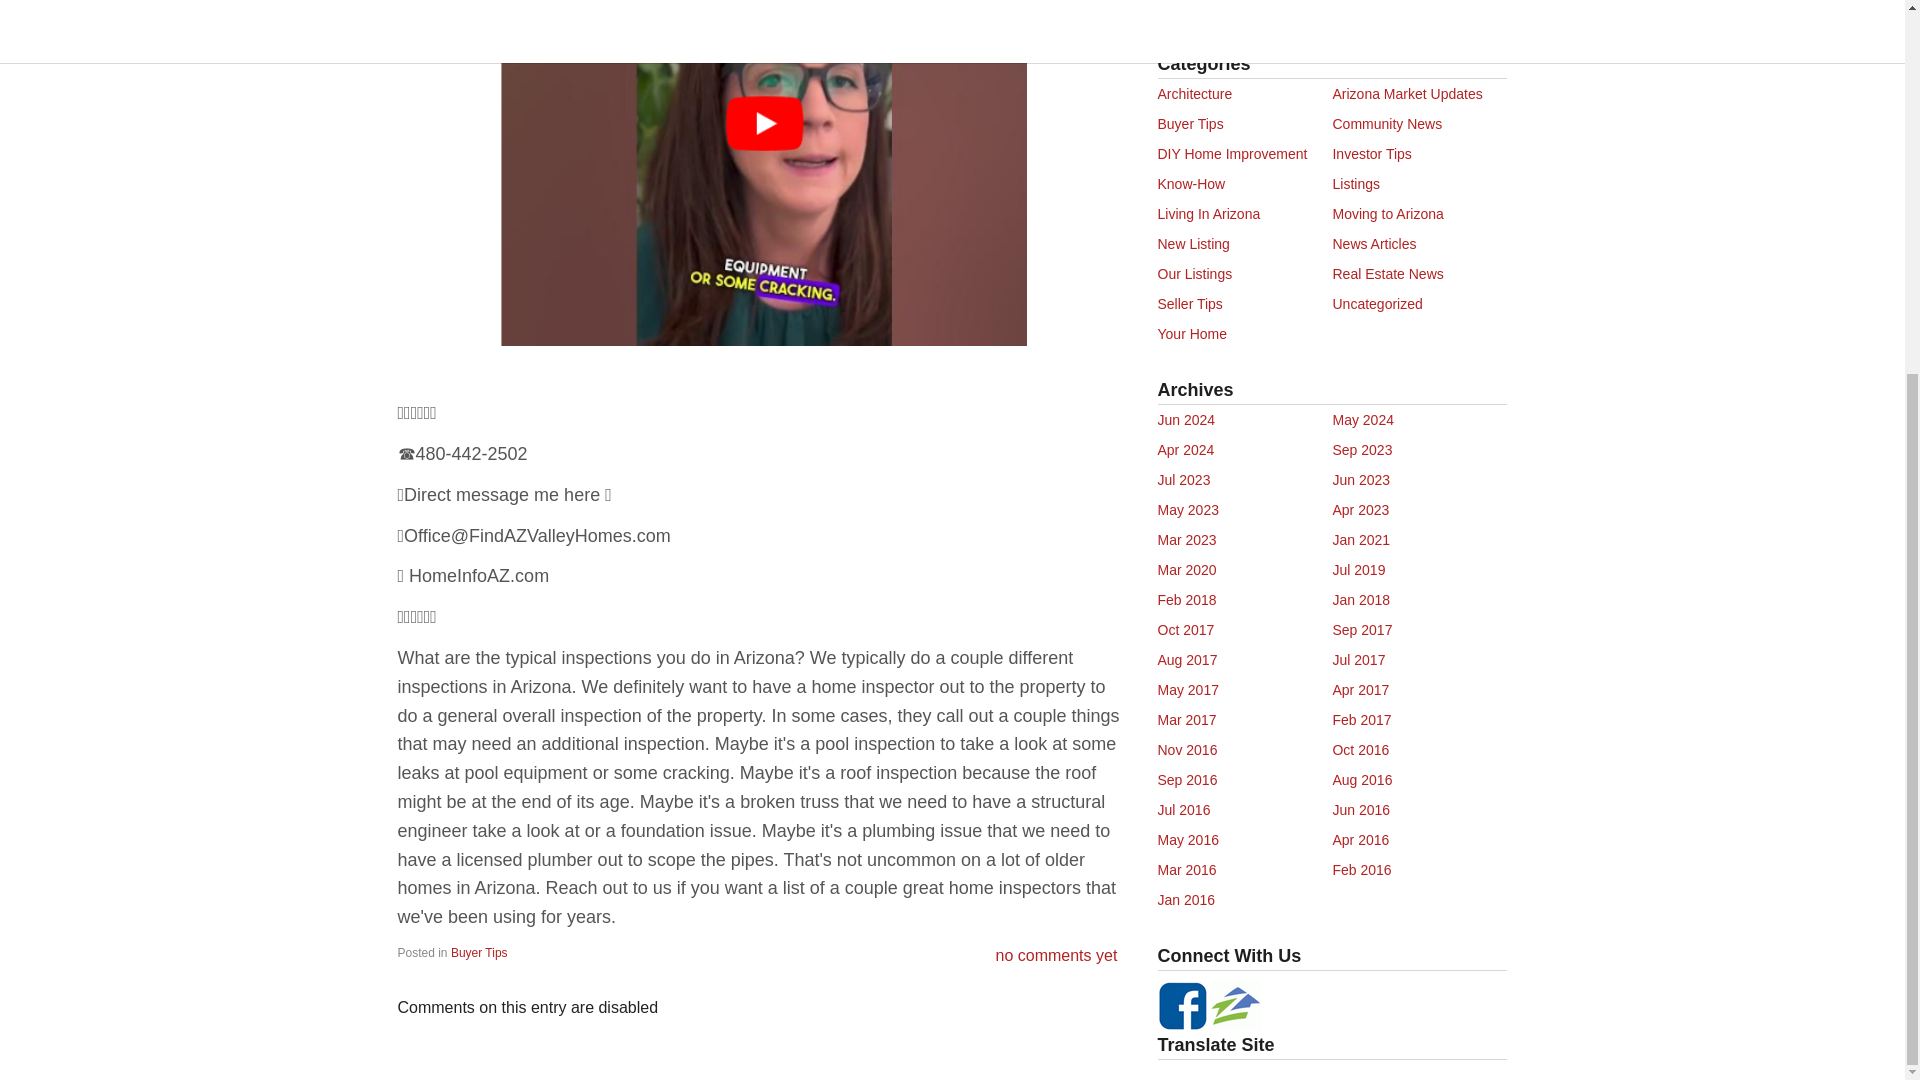 The height and width of the screenshot is (1080, 1920). I want to click on Moving to Arizona, so click(1388, 214).